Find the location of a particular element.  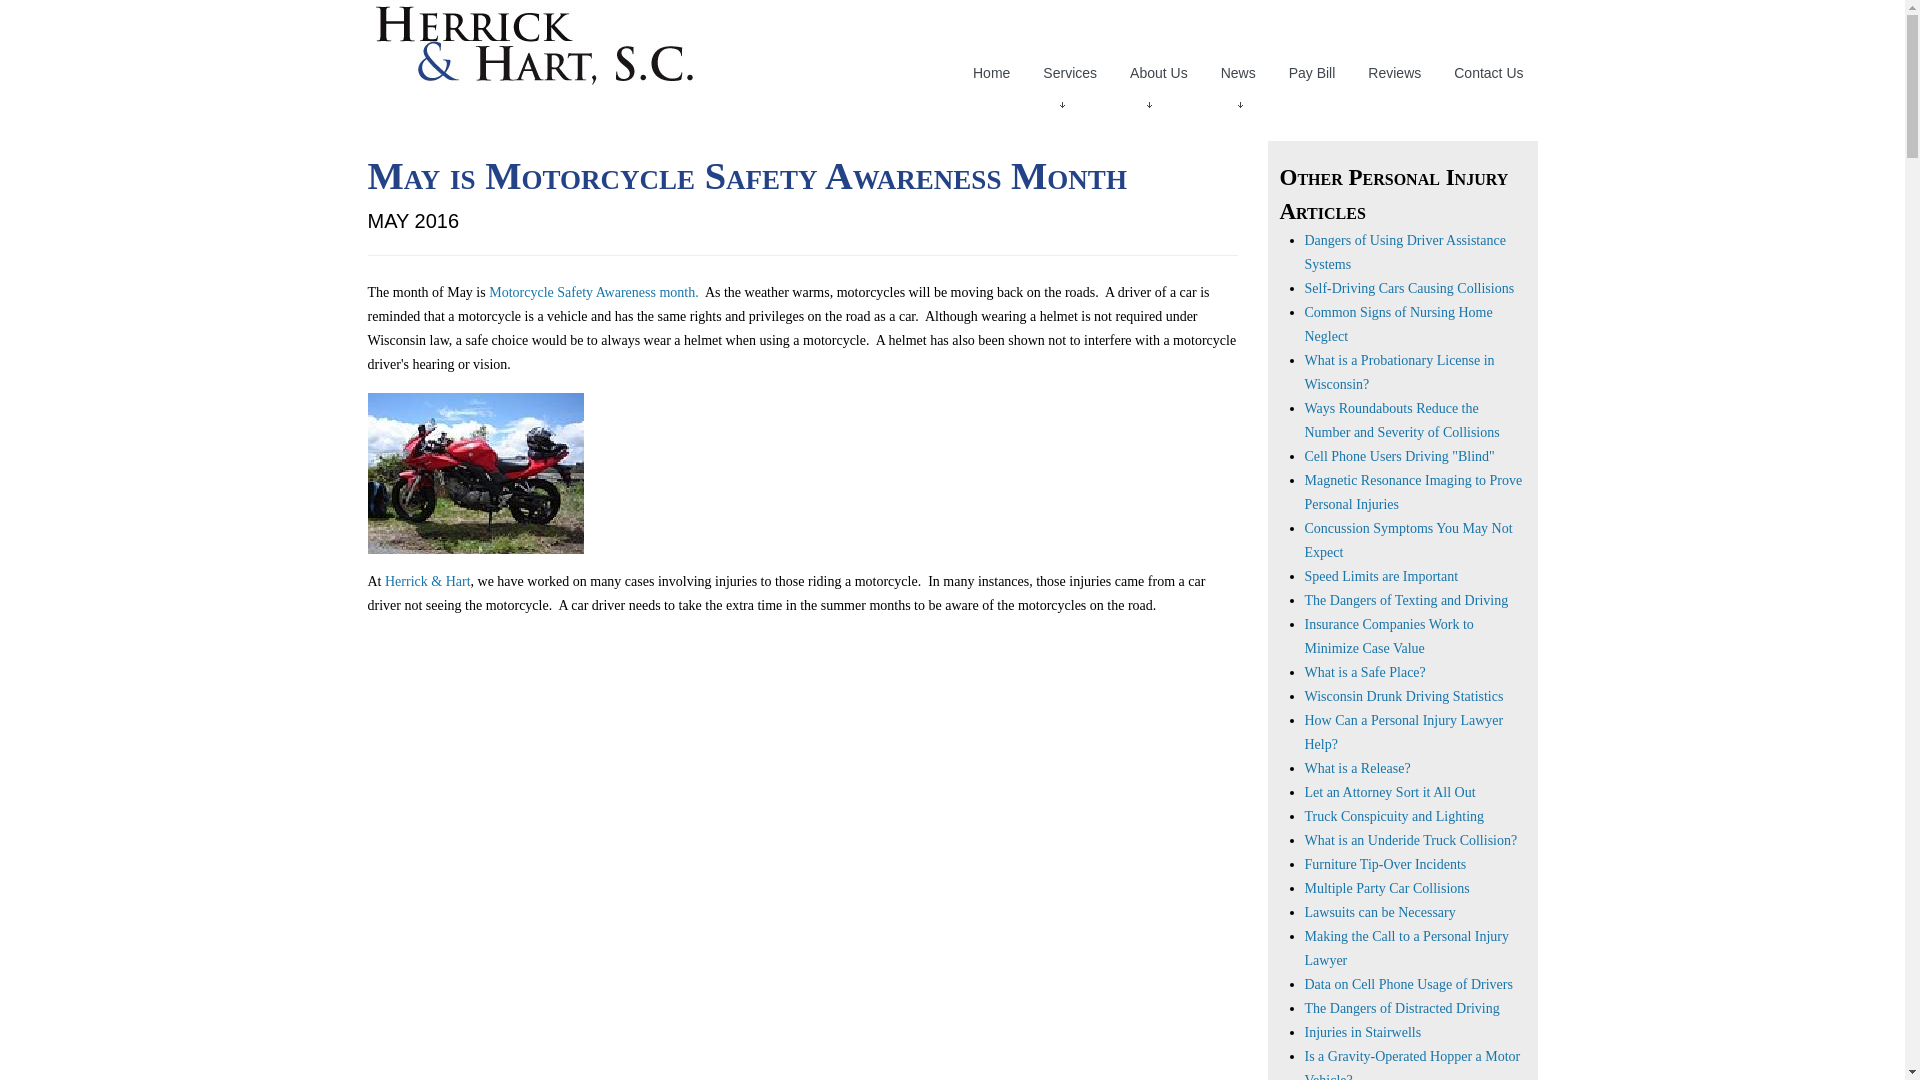

What is a Release? is located at coordinates (1356, 768).